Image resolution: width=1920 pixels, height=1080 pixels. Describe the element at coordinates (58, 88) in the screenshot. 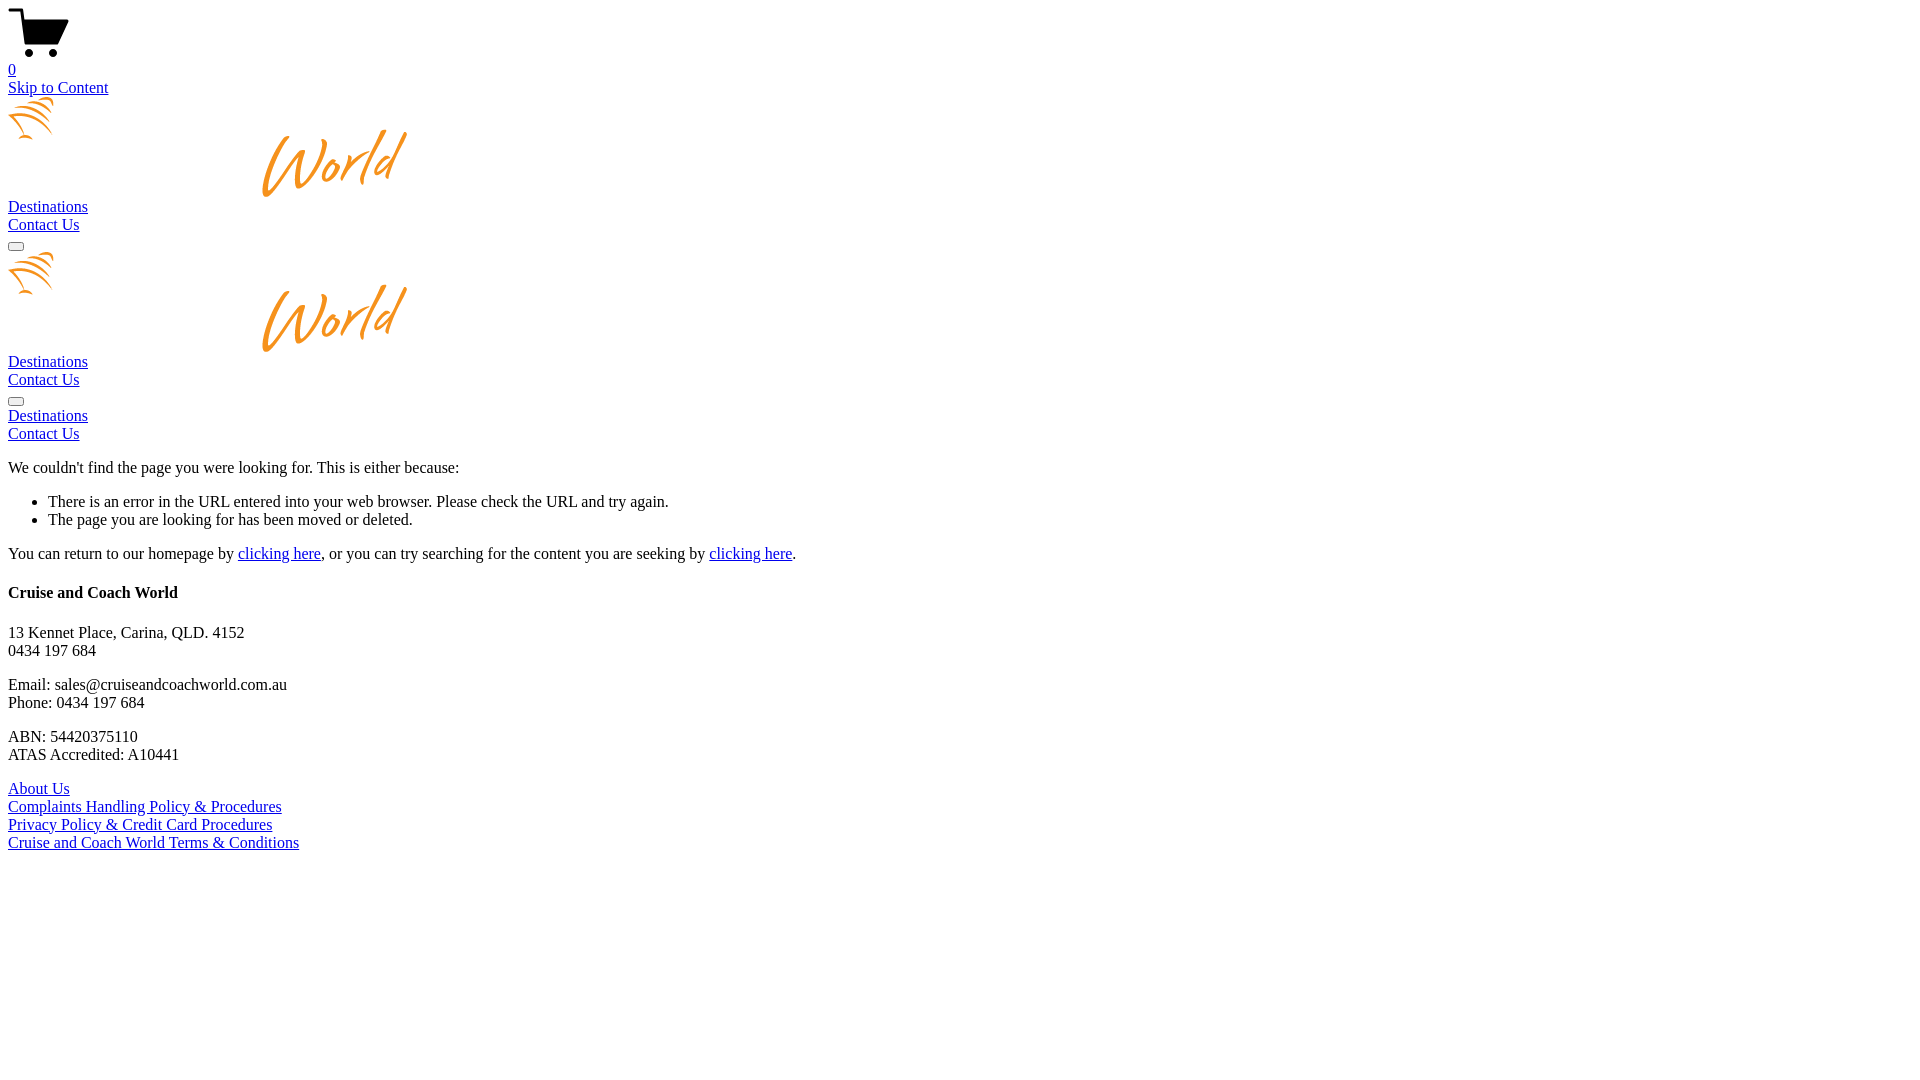

I see `Skip to Content` at that location.